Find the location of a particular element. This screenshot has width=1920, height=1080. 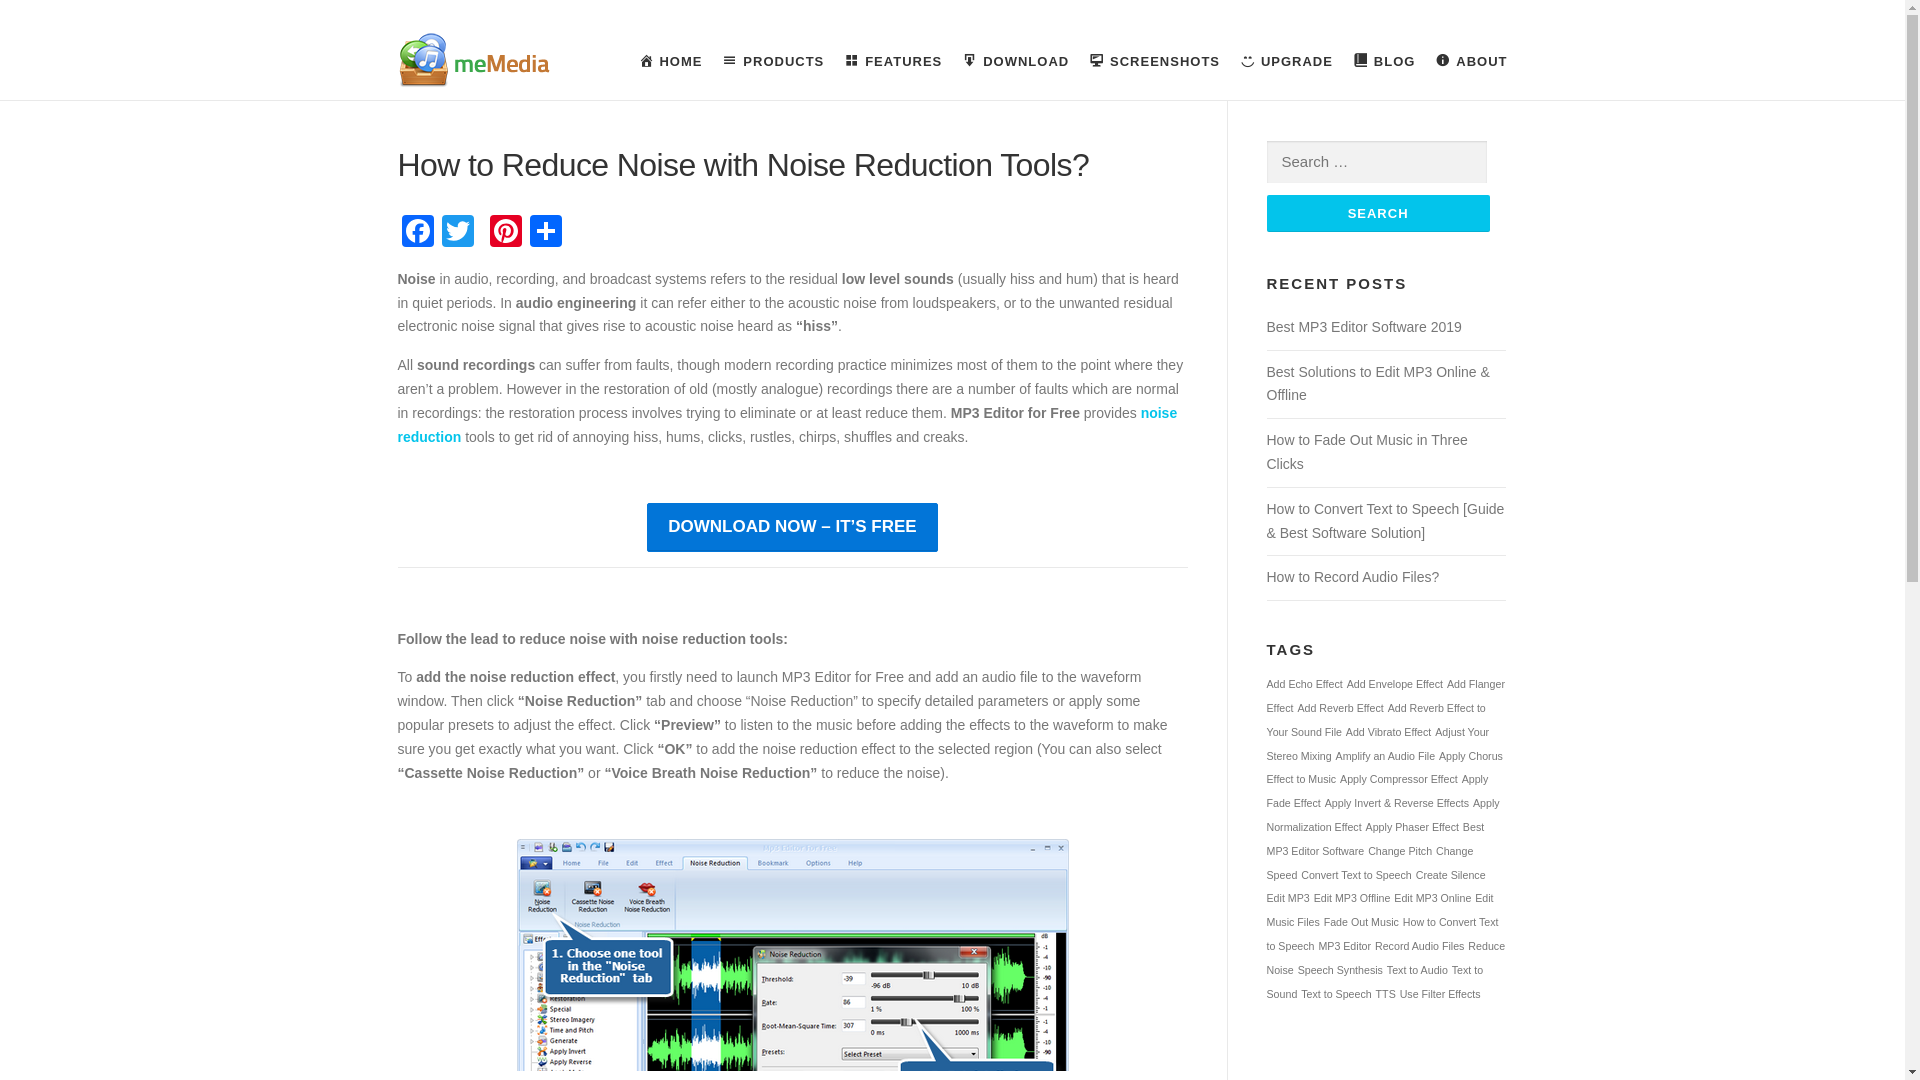

Facebook is located at coordinates (417, 232).